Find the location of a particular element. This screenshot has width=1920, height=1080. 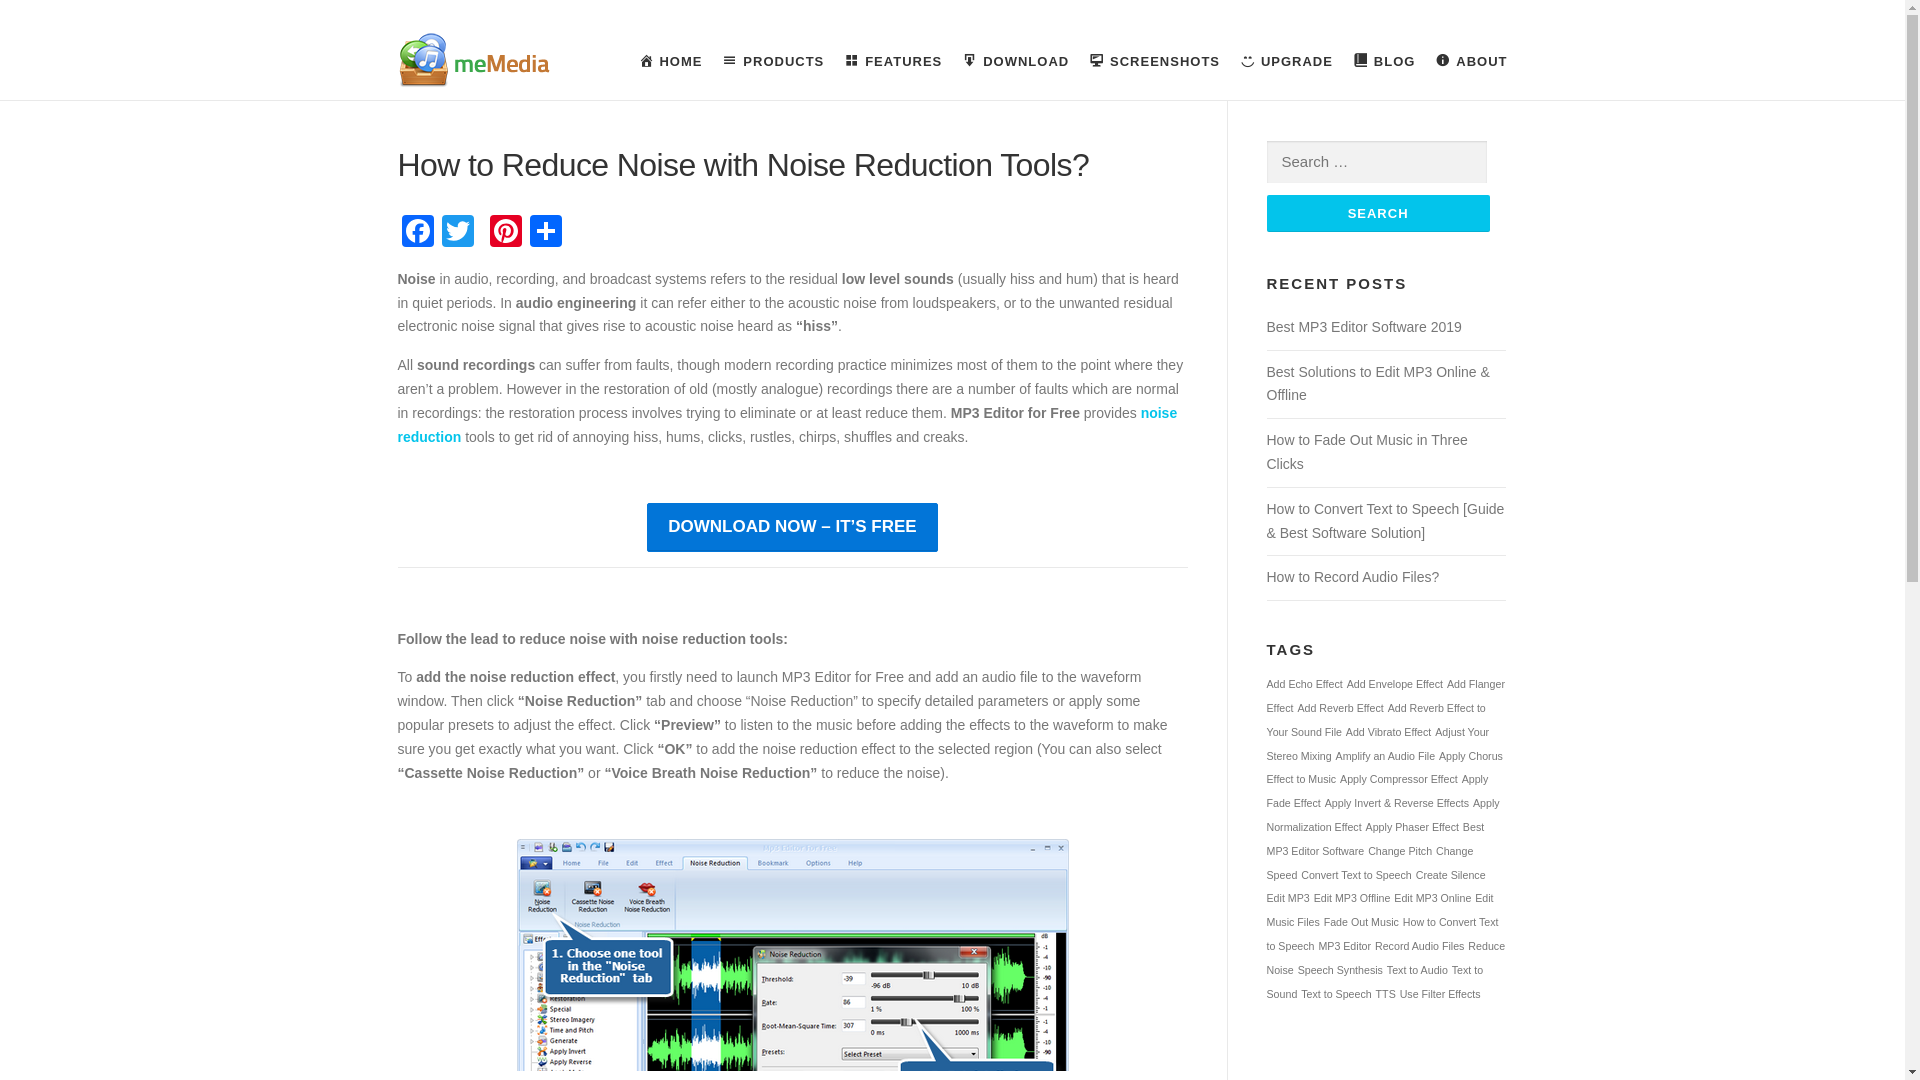

Facebook is located at coordinates (417, 232).